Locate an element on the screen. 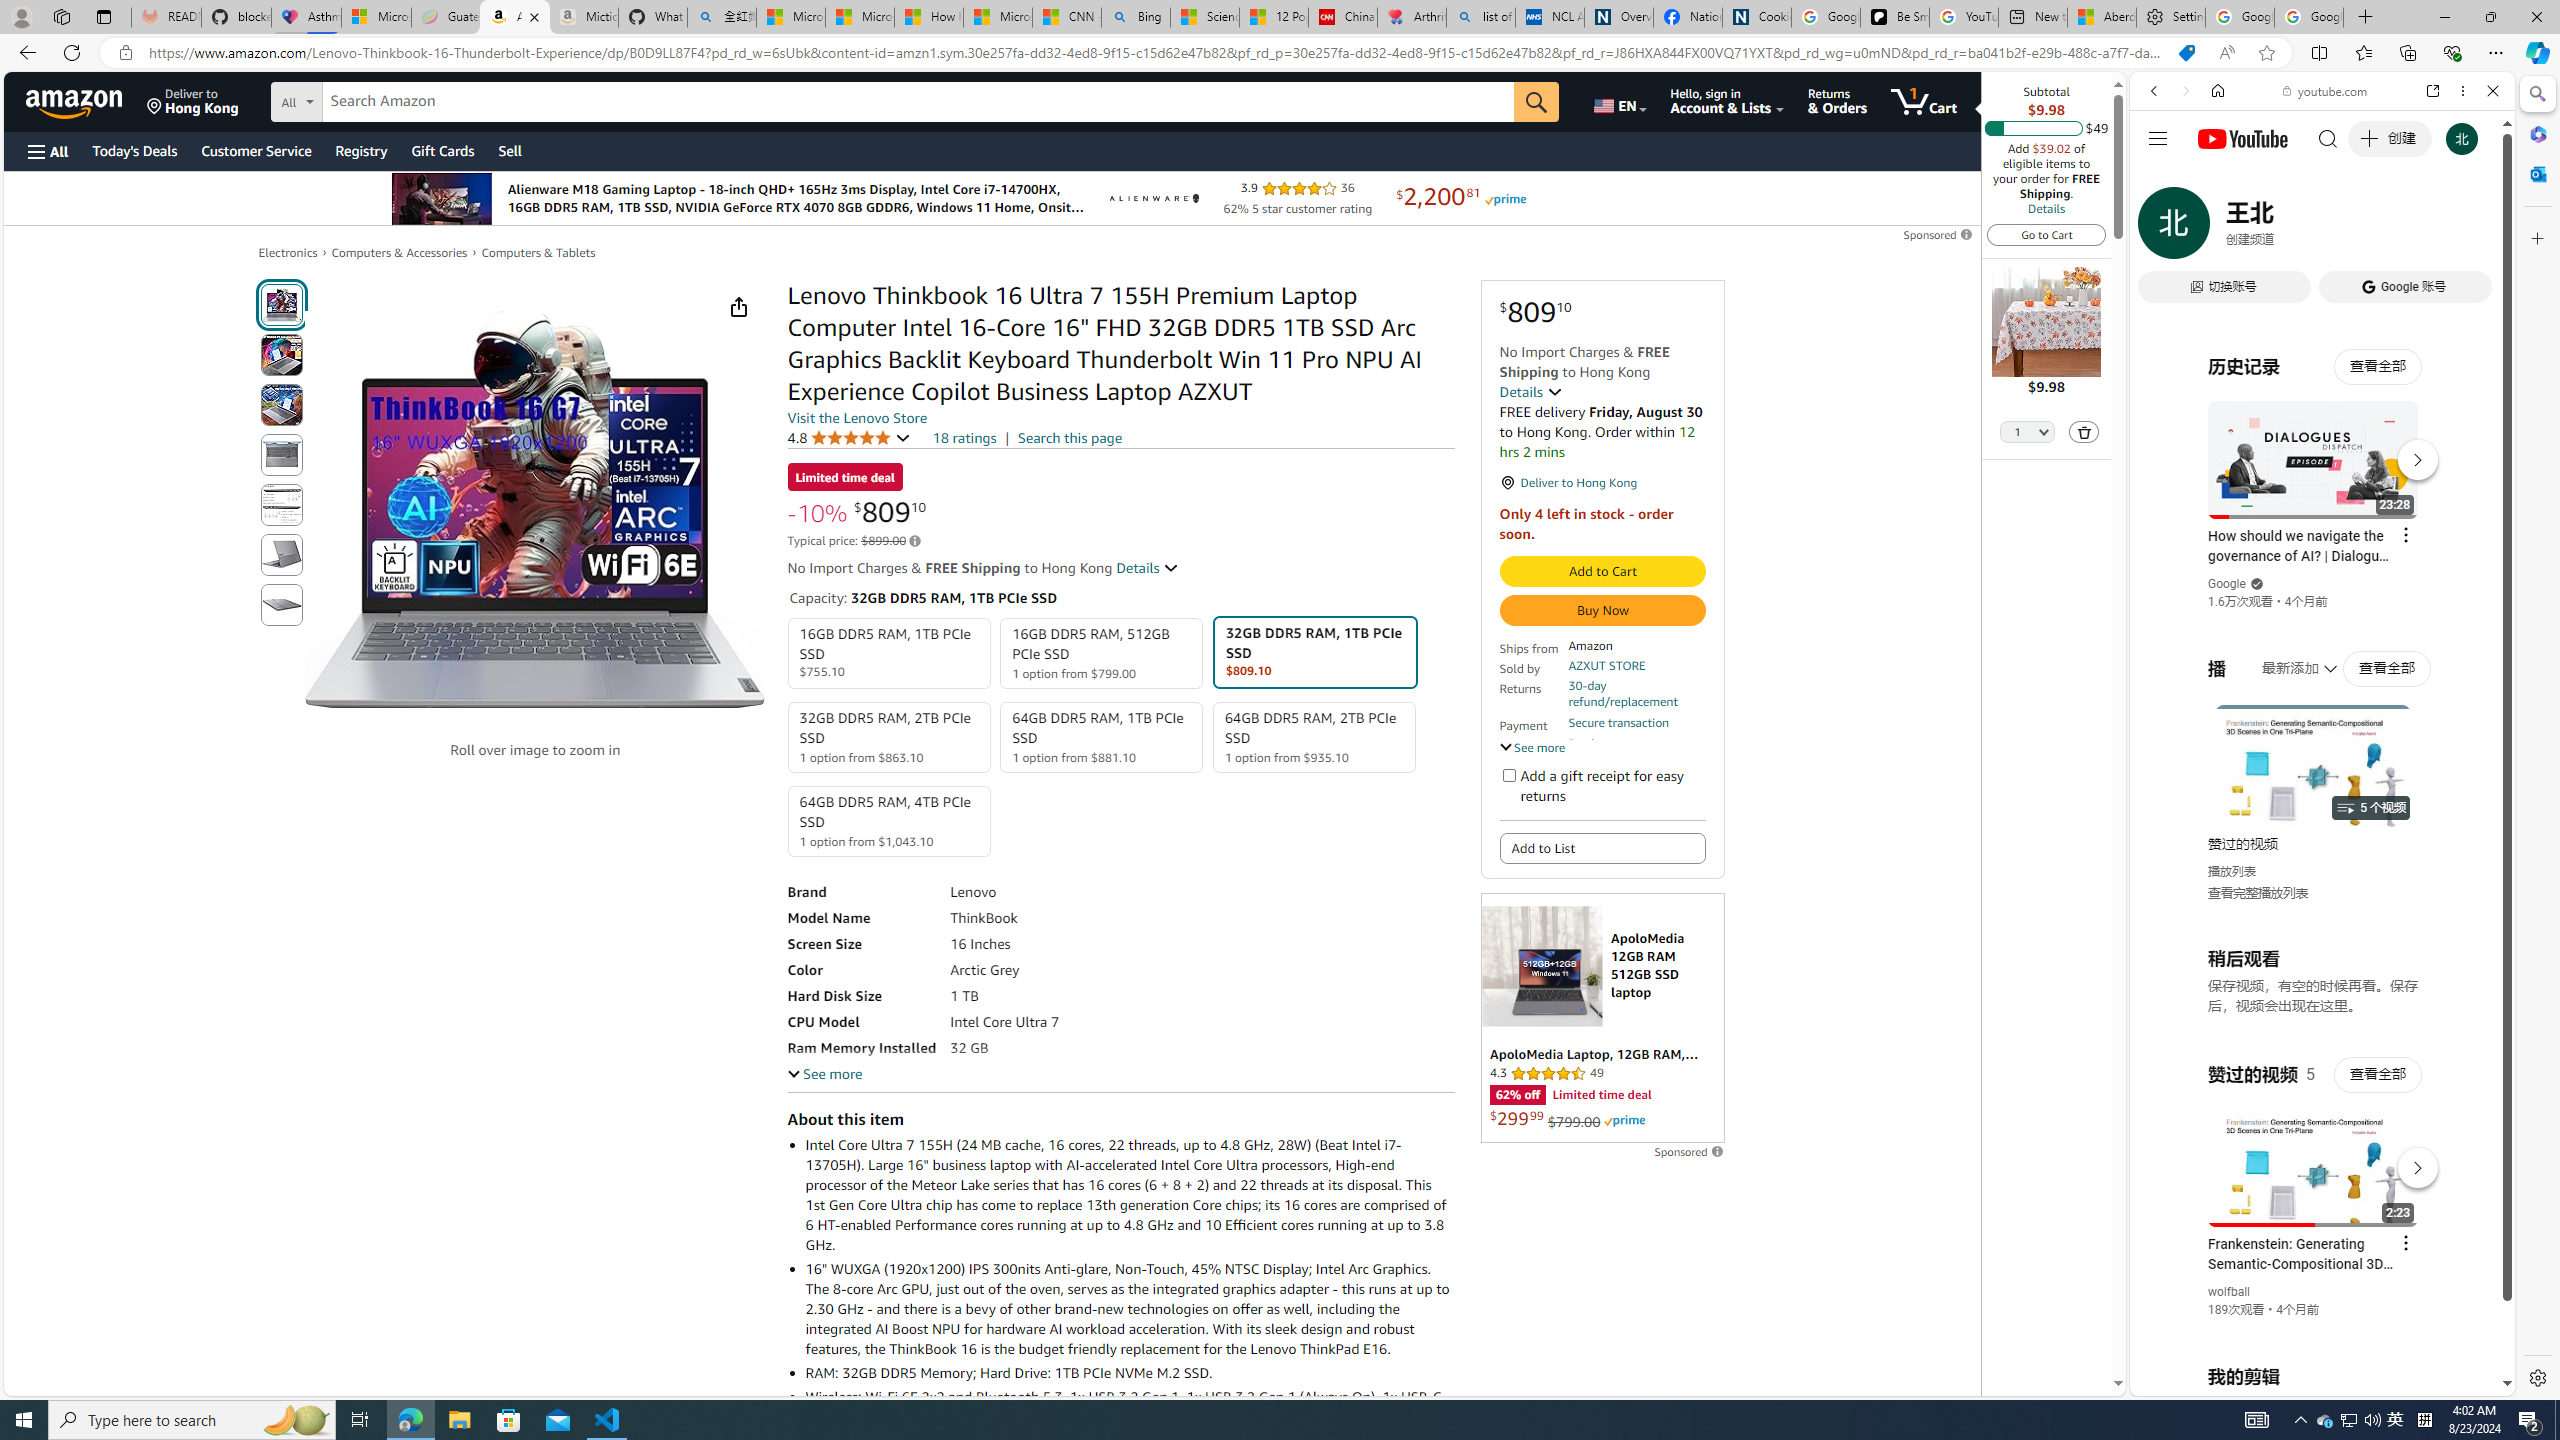 This screenshot has width=2560, height=1440. Amazon is located at coordinates (76, 101).